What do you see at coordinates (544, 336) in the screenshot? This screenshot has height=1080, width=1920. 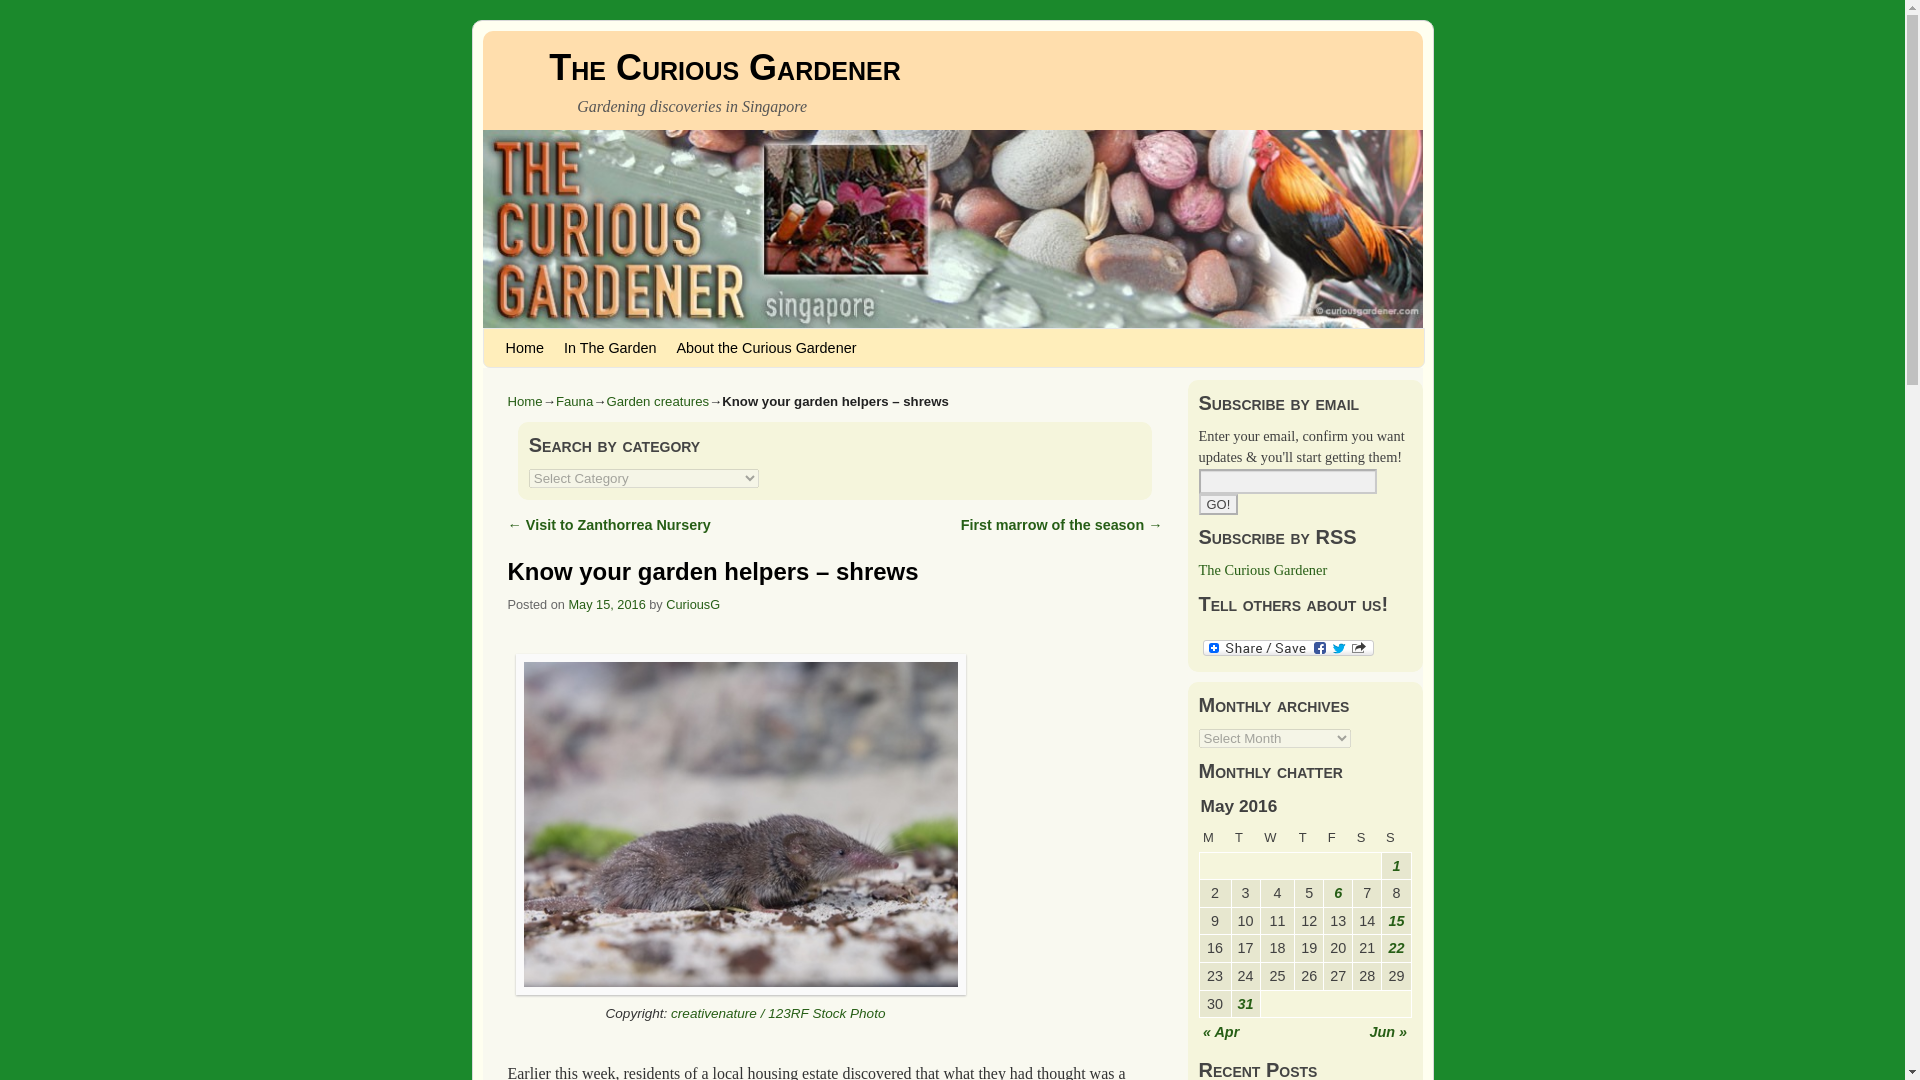 I see `Skip to secondary content` at bounding box center [544, 336].